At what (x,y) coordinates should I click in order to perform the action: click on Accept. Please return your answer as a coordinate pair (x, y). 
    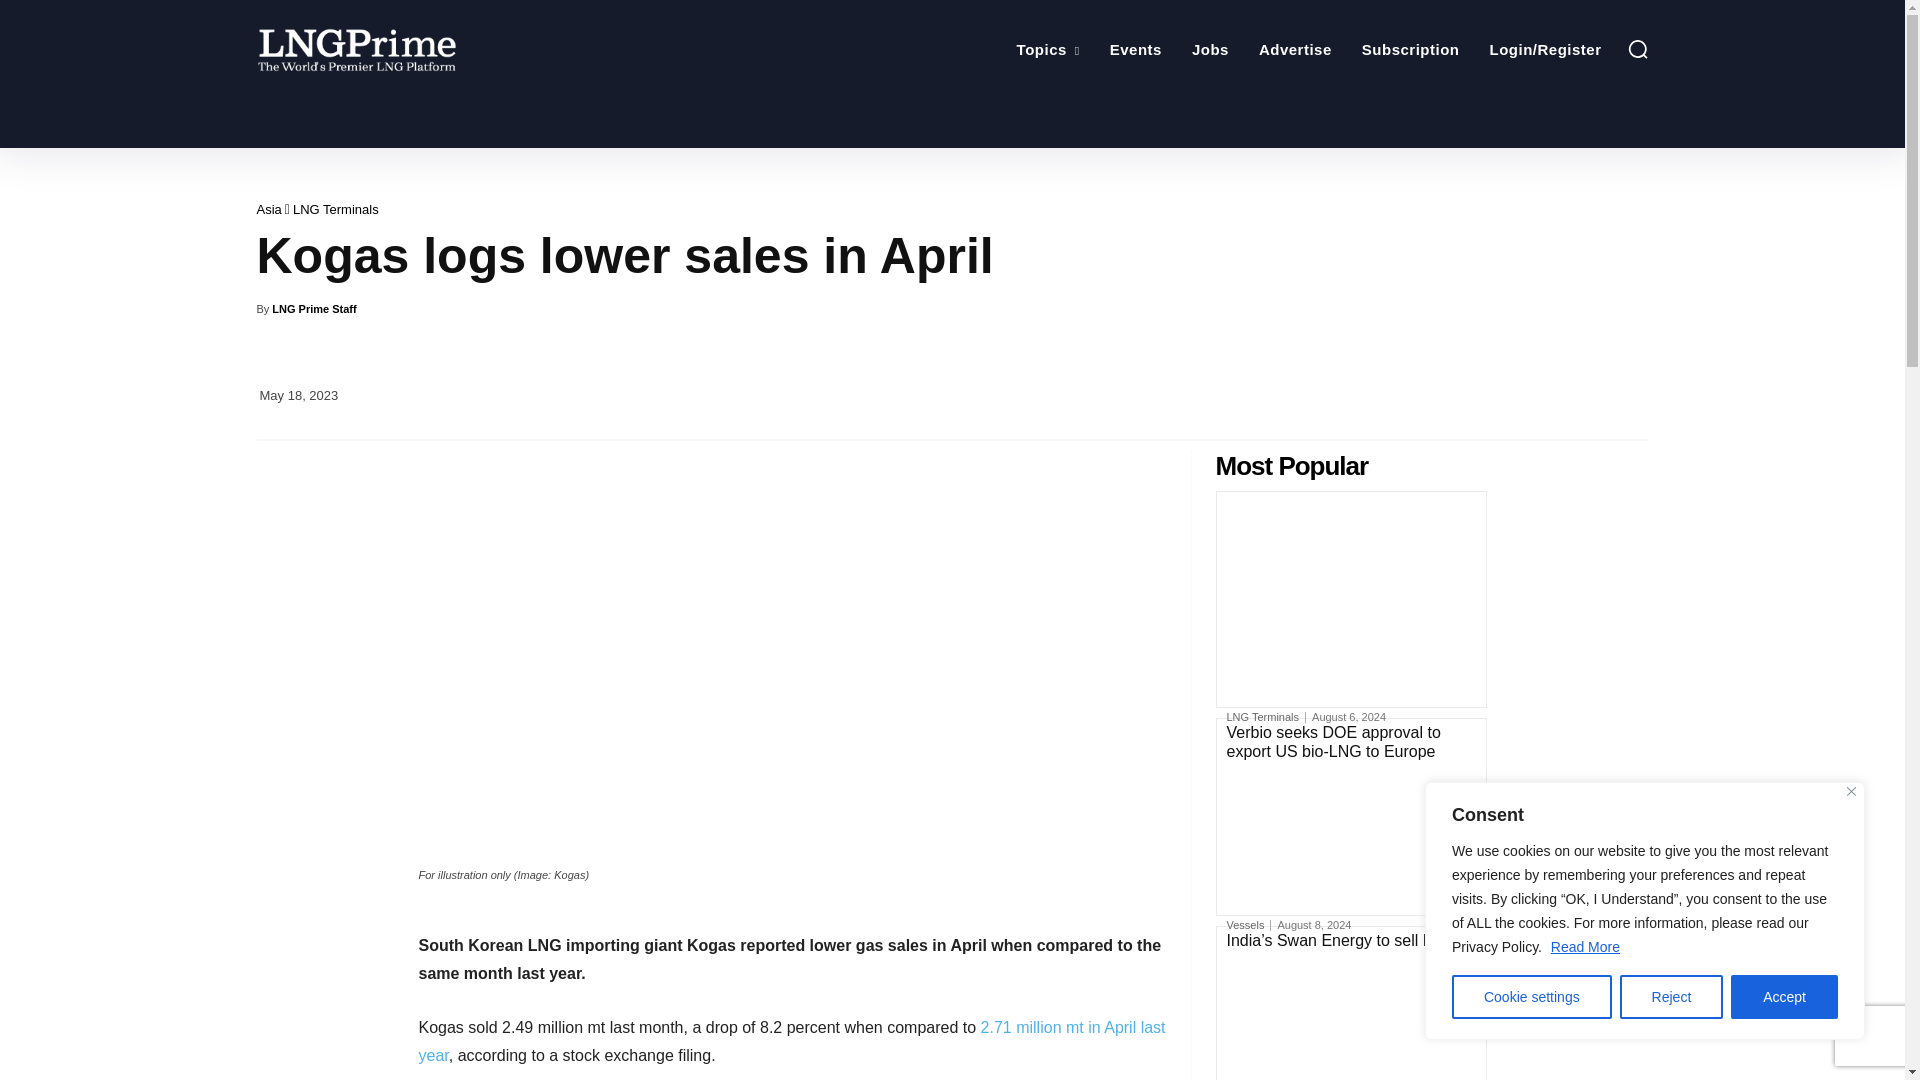
    Looking at the image, I should click on (1784, 997).